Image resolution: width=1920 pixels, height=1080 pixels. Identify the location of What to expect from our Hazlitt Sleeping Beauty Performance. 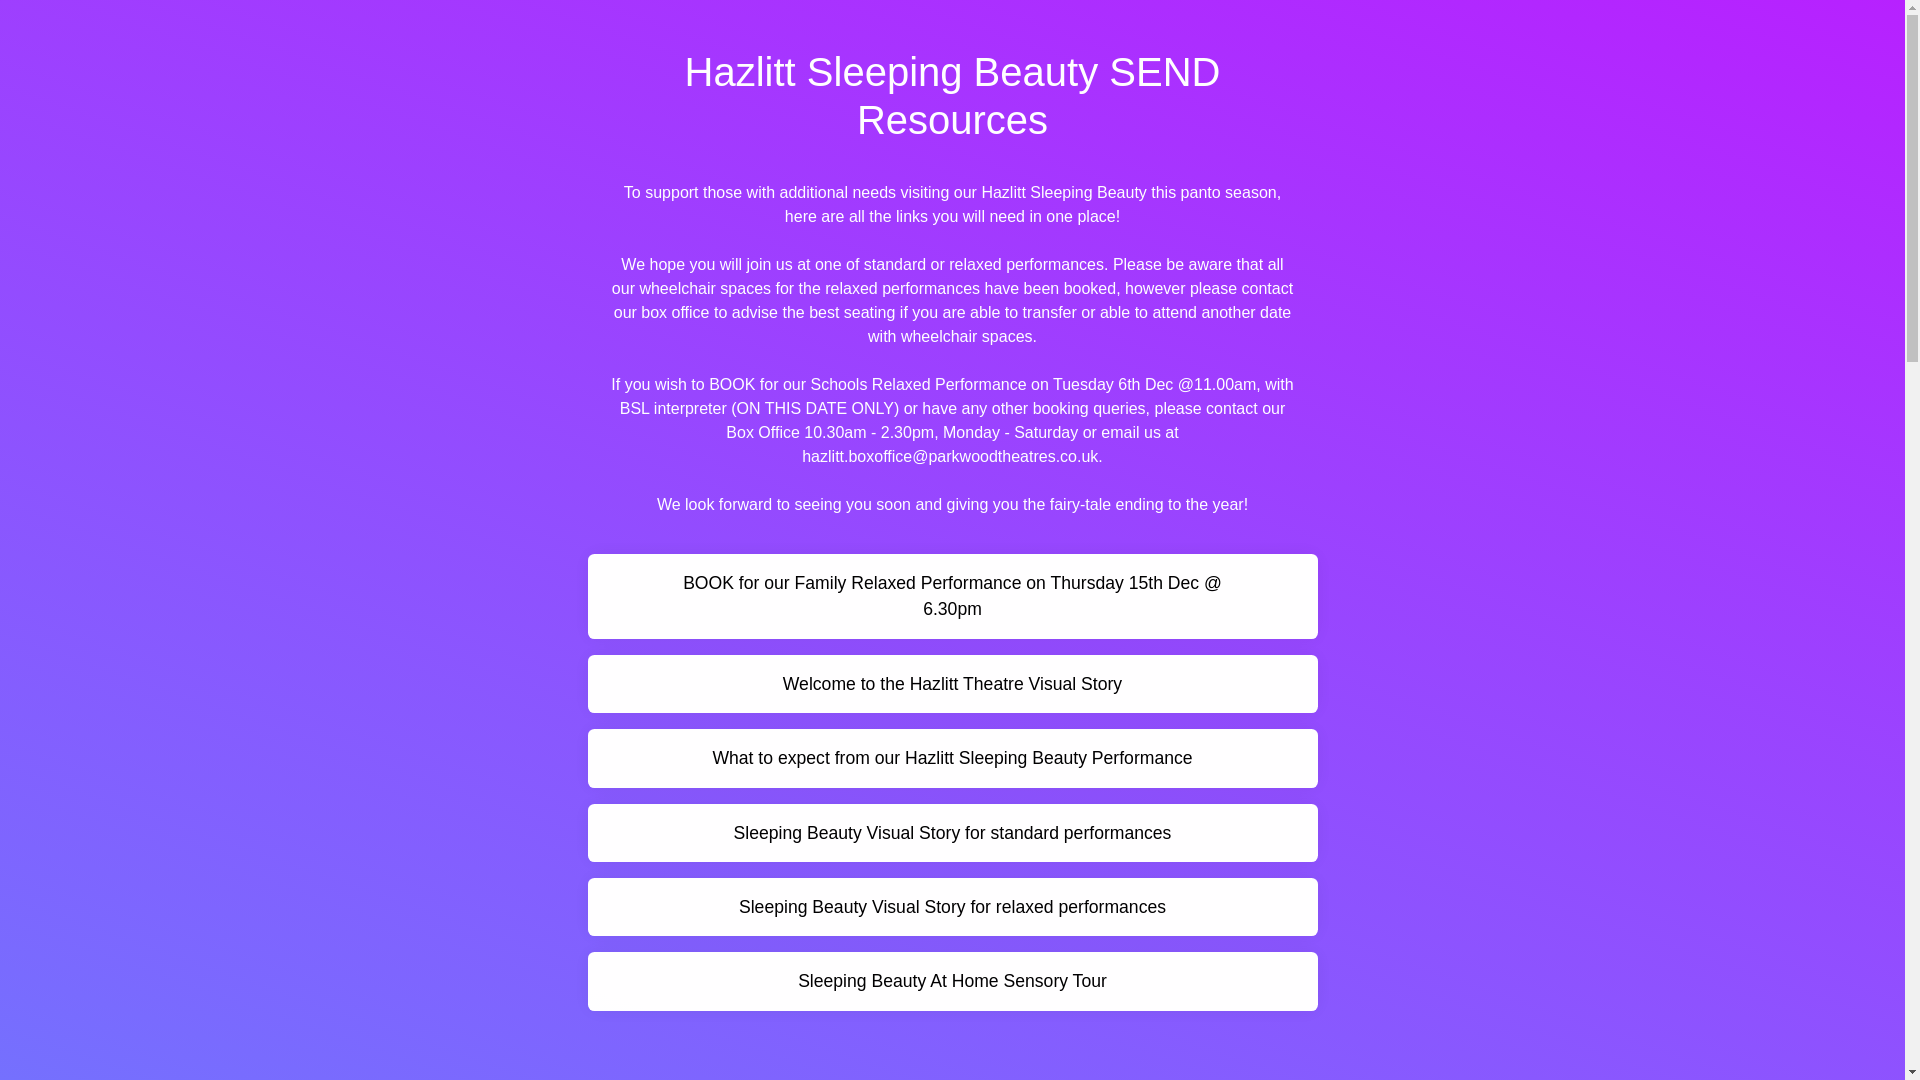
(952, 758).